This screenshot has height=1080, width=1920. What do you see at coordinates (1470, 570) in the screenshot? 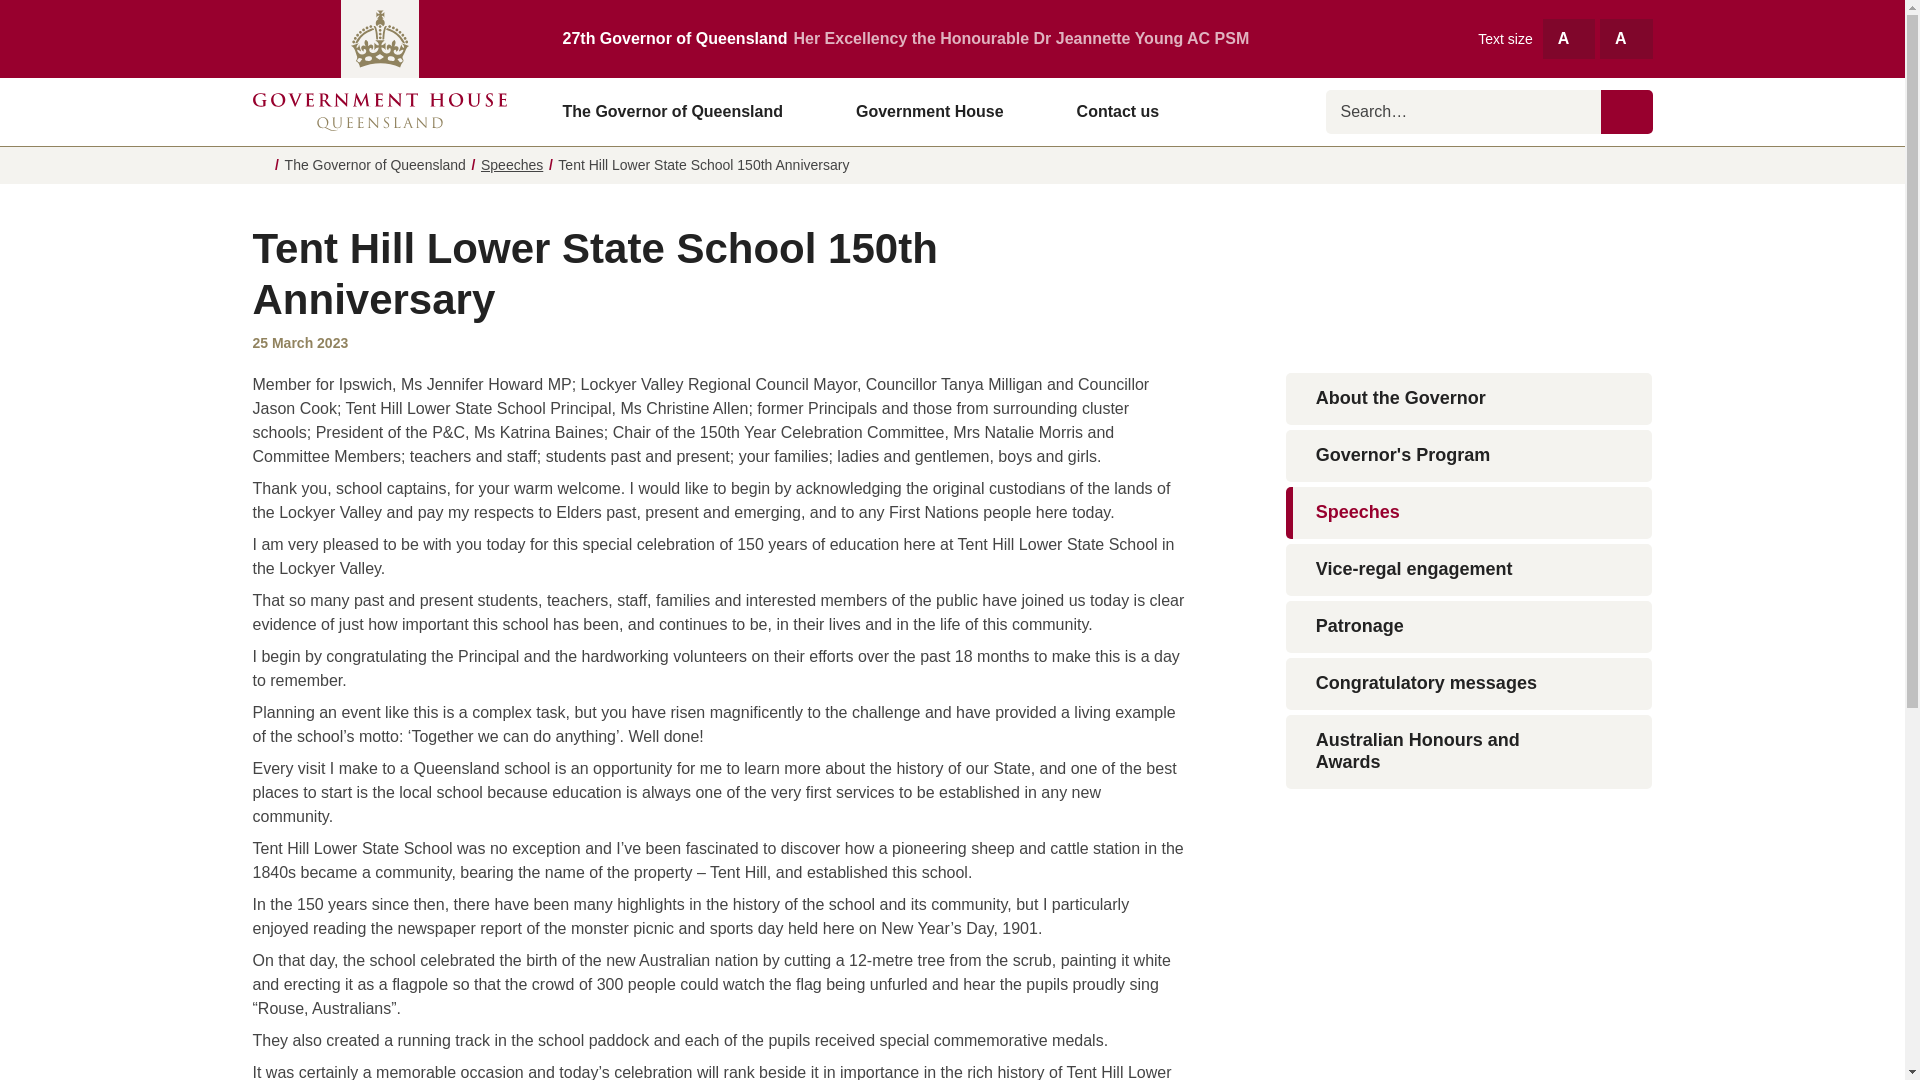
I see `Vice-regal engagement` at bounding box center [1470, 570].